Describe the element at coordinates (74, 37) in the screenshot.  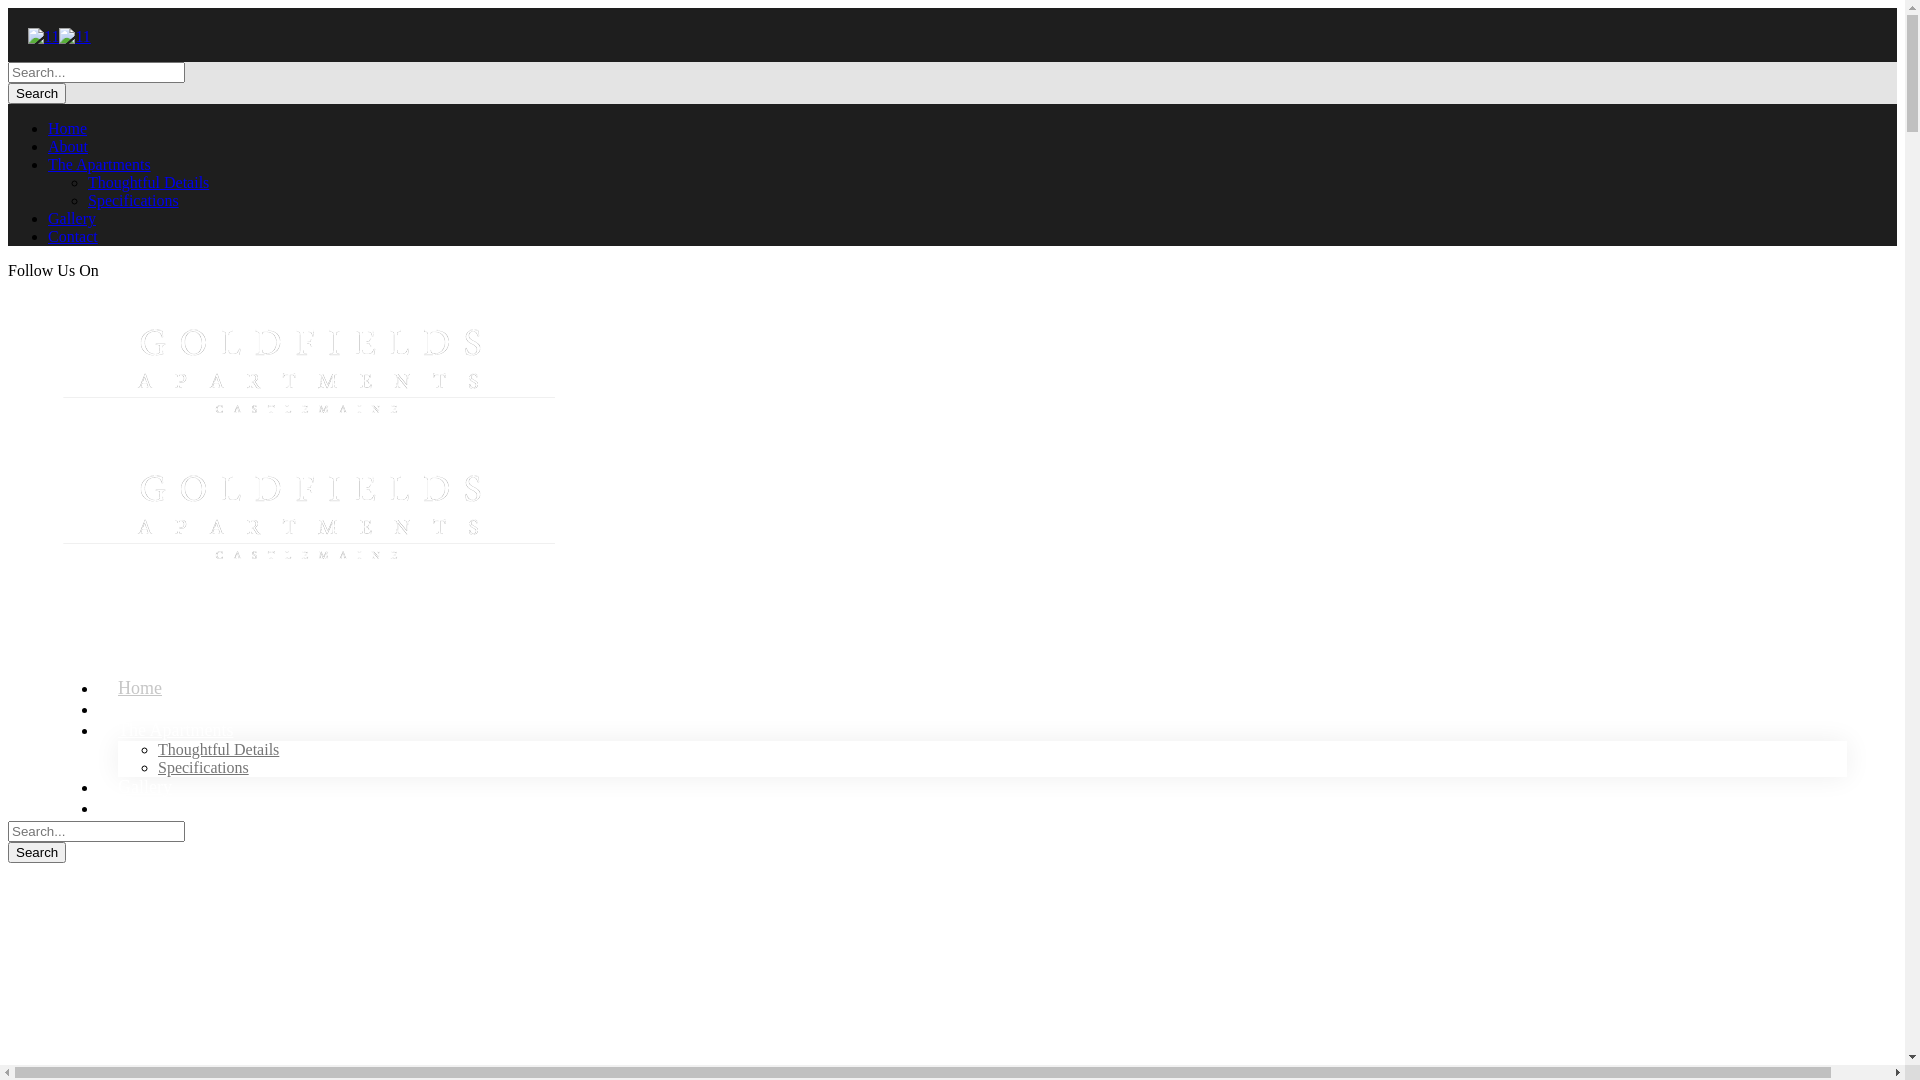
I see `logo-white-nb` at that location.